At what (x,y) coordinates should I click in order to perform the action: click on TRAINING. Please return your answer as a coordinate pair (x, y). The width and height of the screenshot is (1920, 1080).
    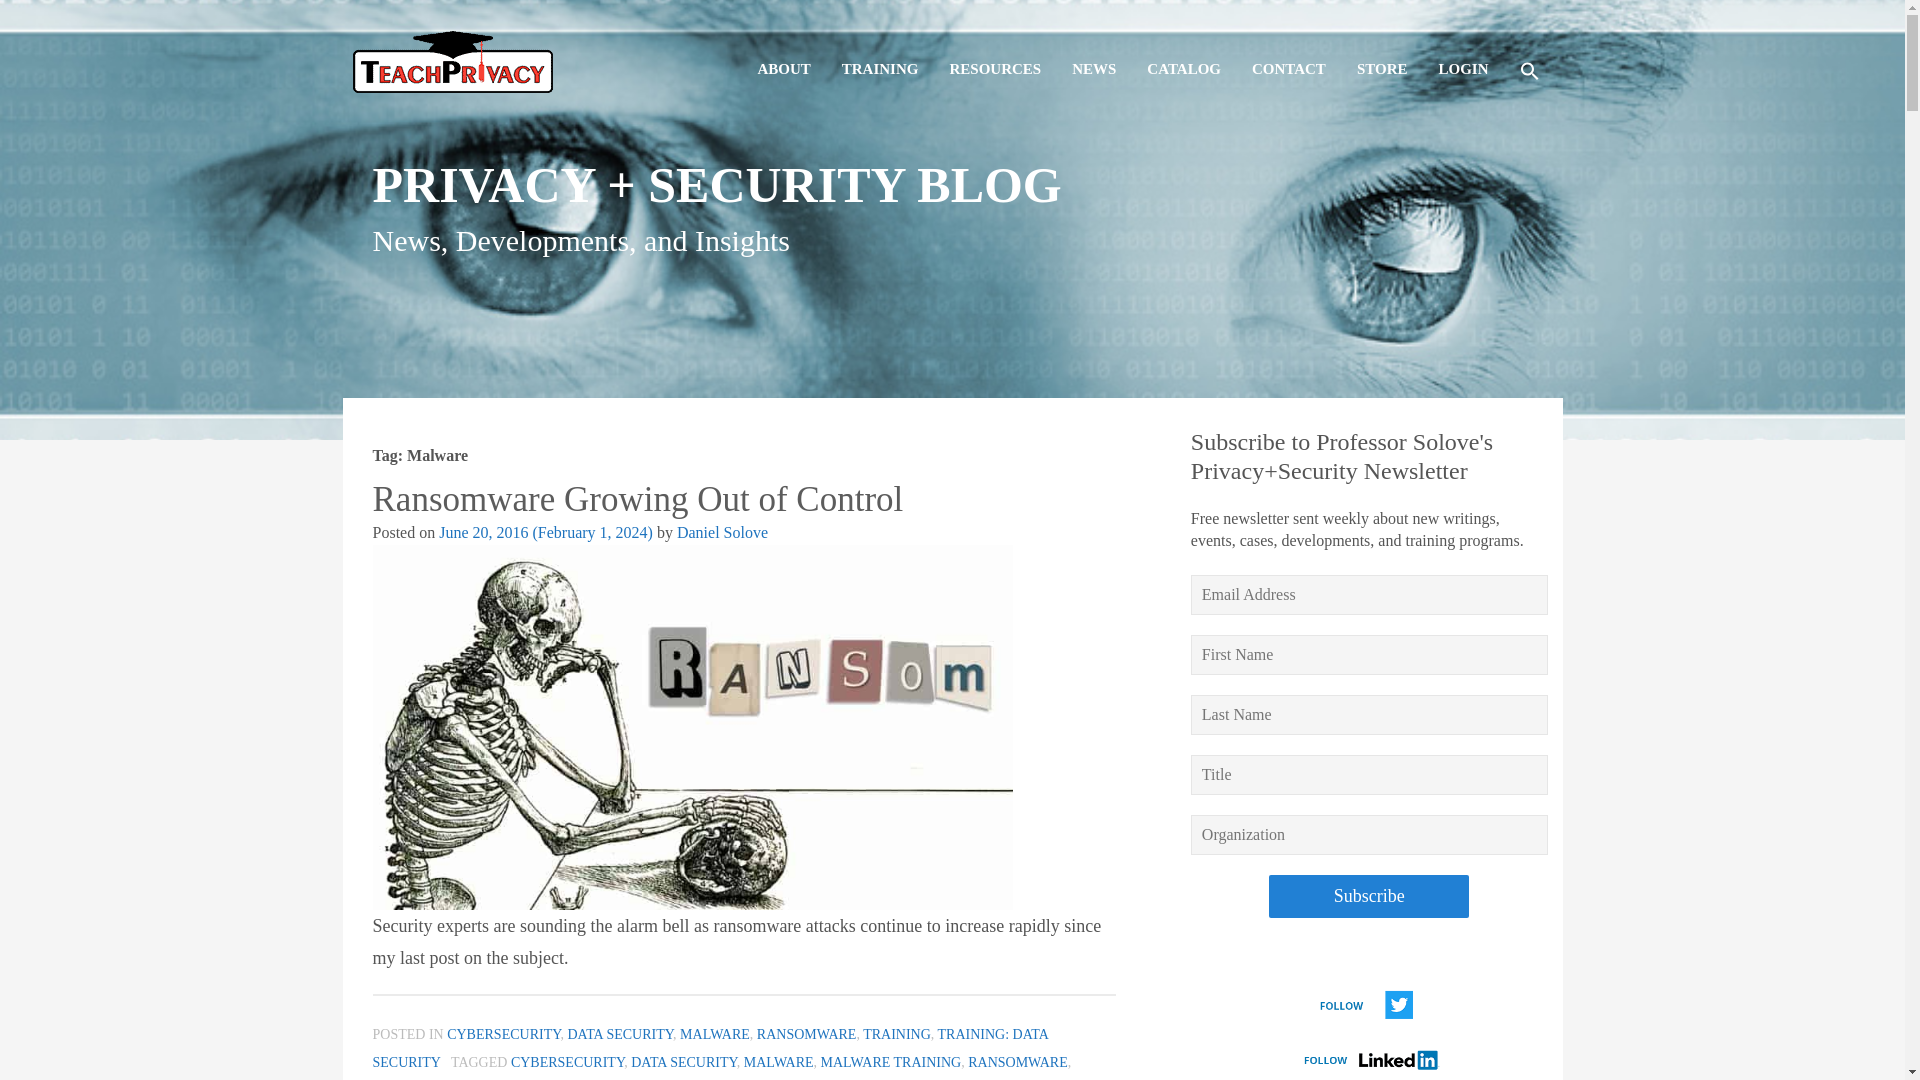
    Looking at the image, I should click on (880, 52).